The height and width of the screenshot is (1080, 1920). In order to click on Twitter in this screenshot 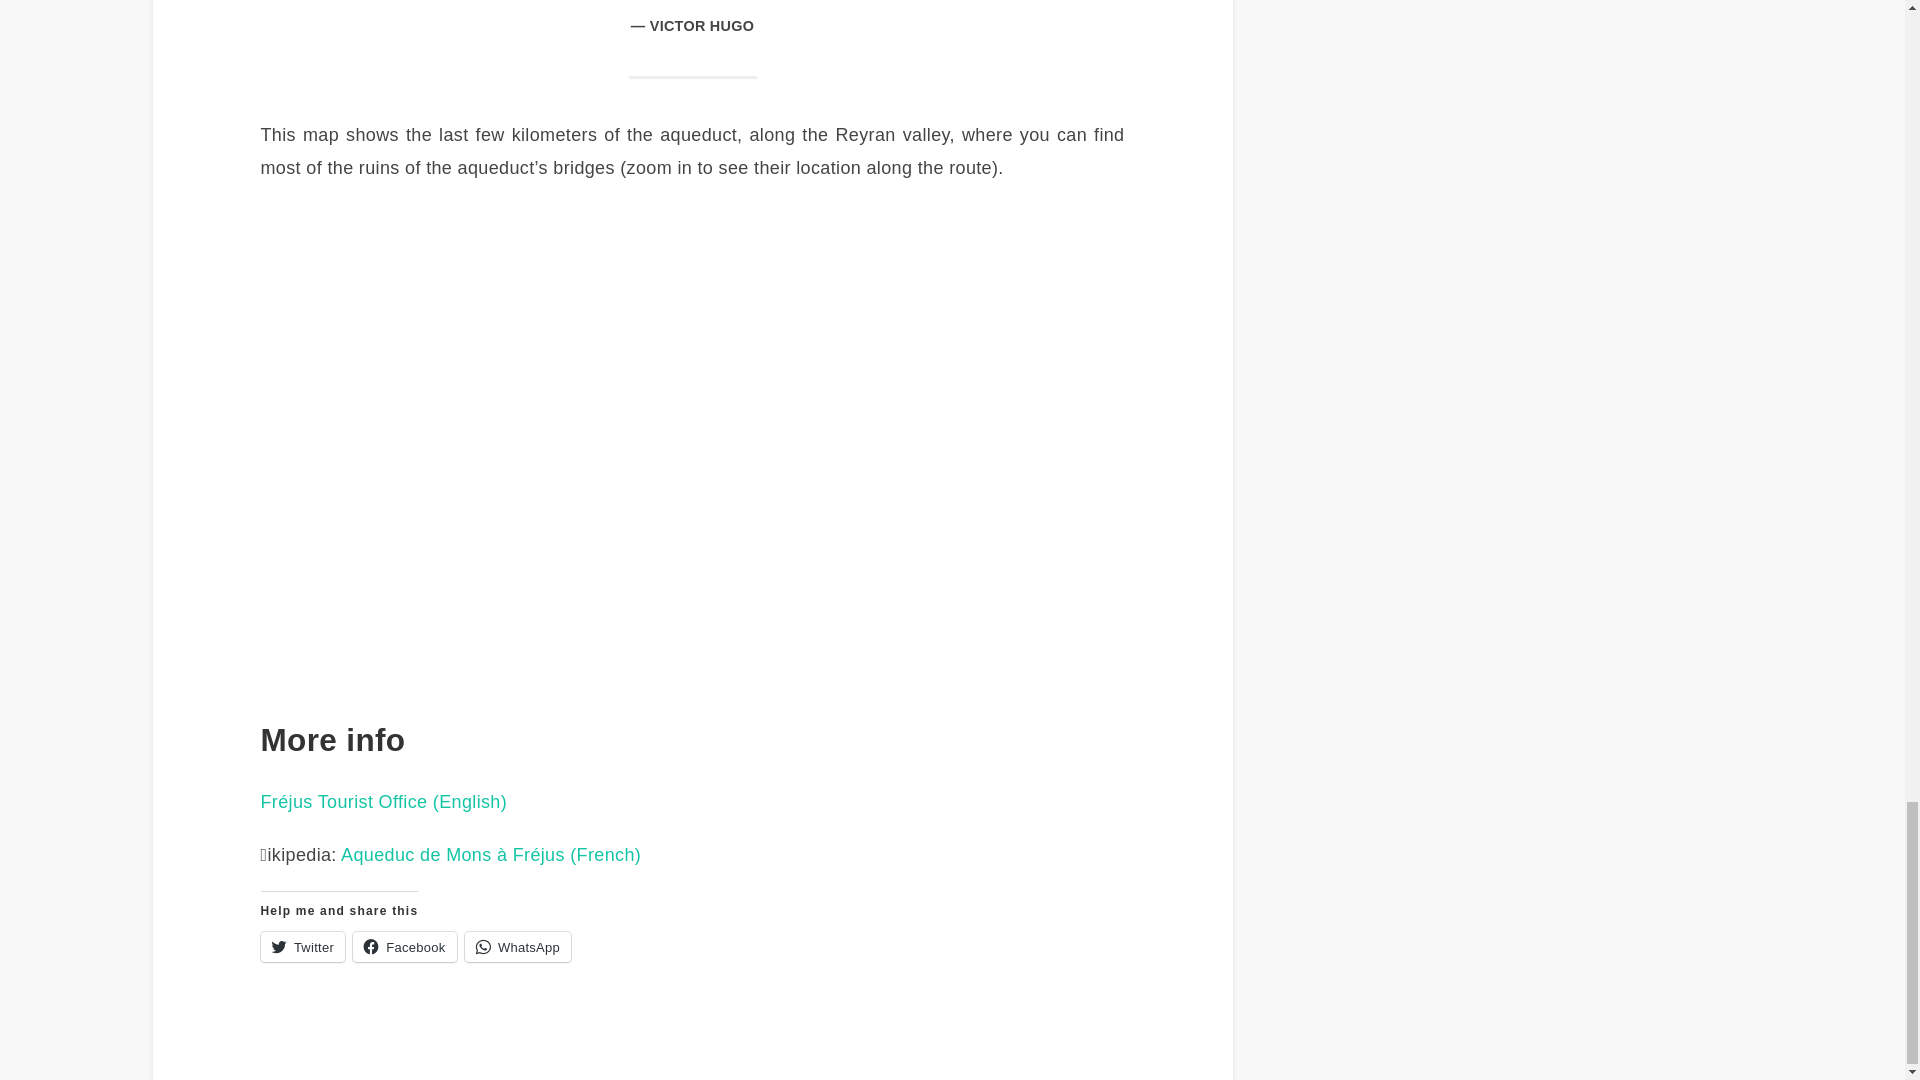, I will do `click(301, 947)`.